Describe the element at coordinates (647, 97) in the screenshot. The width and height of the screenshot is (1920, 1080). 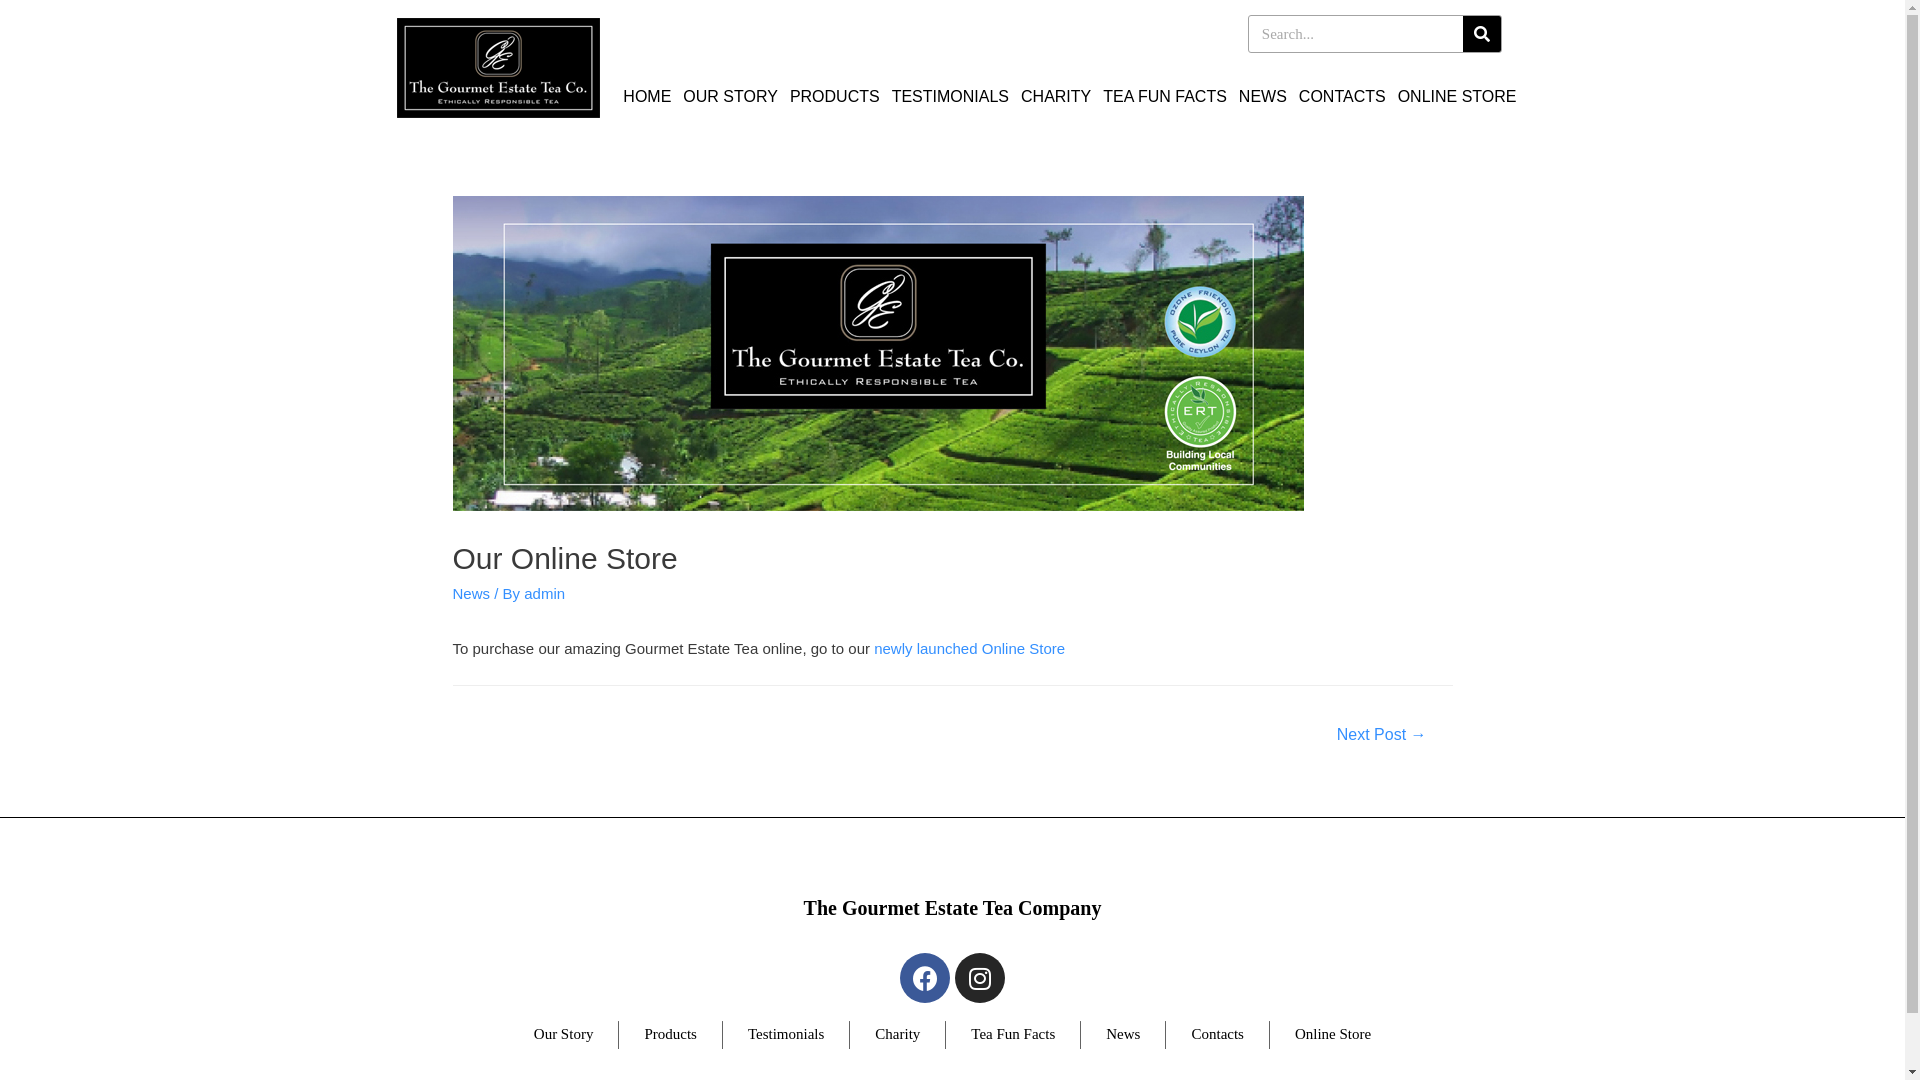
I see `HOME` at that location.